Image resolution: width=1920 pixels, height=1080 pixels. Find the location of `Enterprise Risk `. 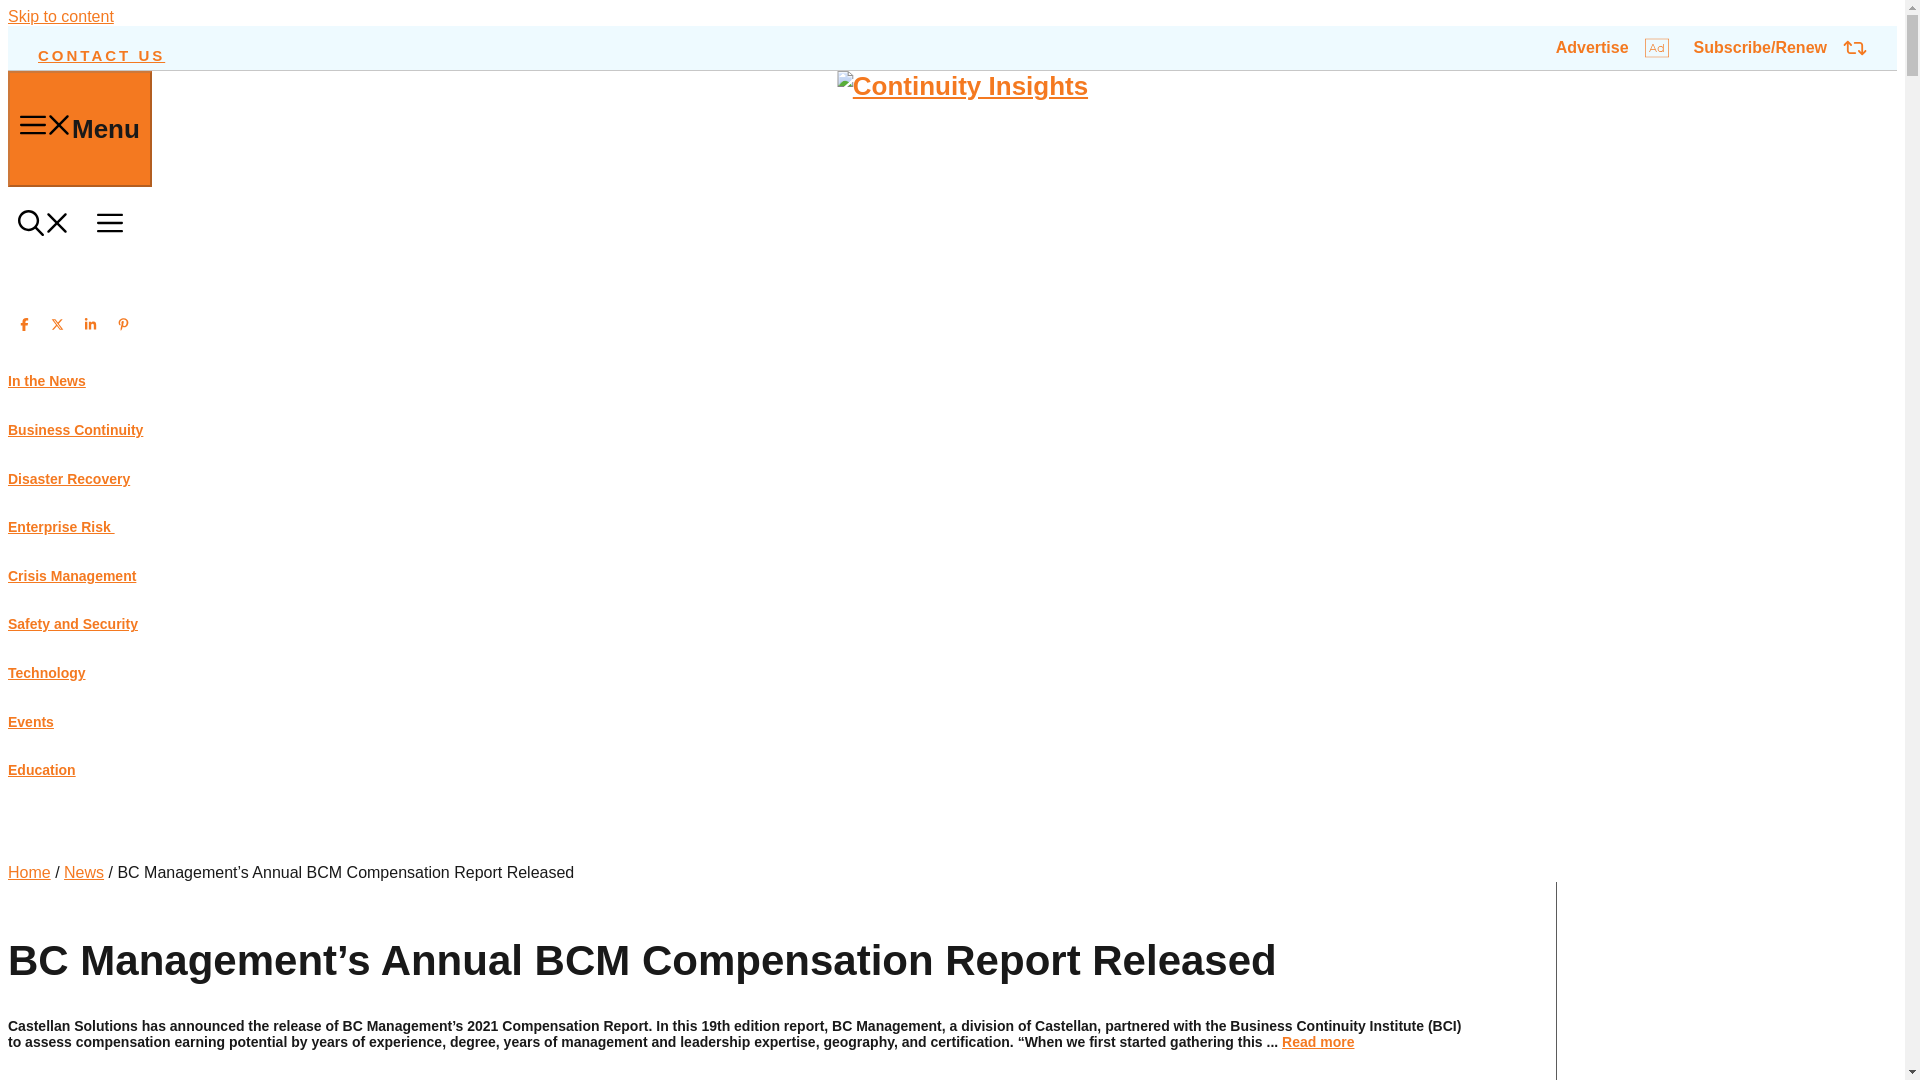

Enterprise Risk  is located at coordinates (61, 526).